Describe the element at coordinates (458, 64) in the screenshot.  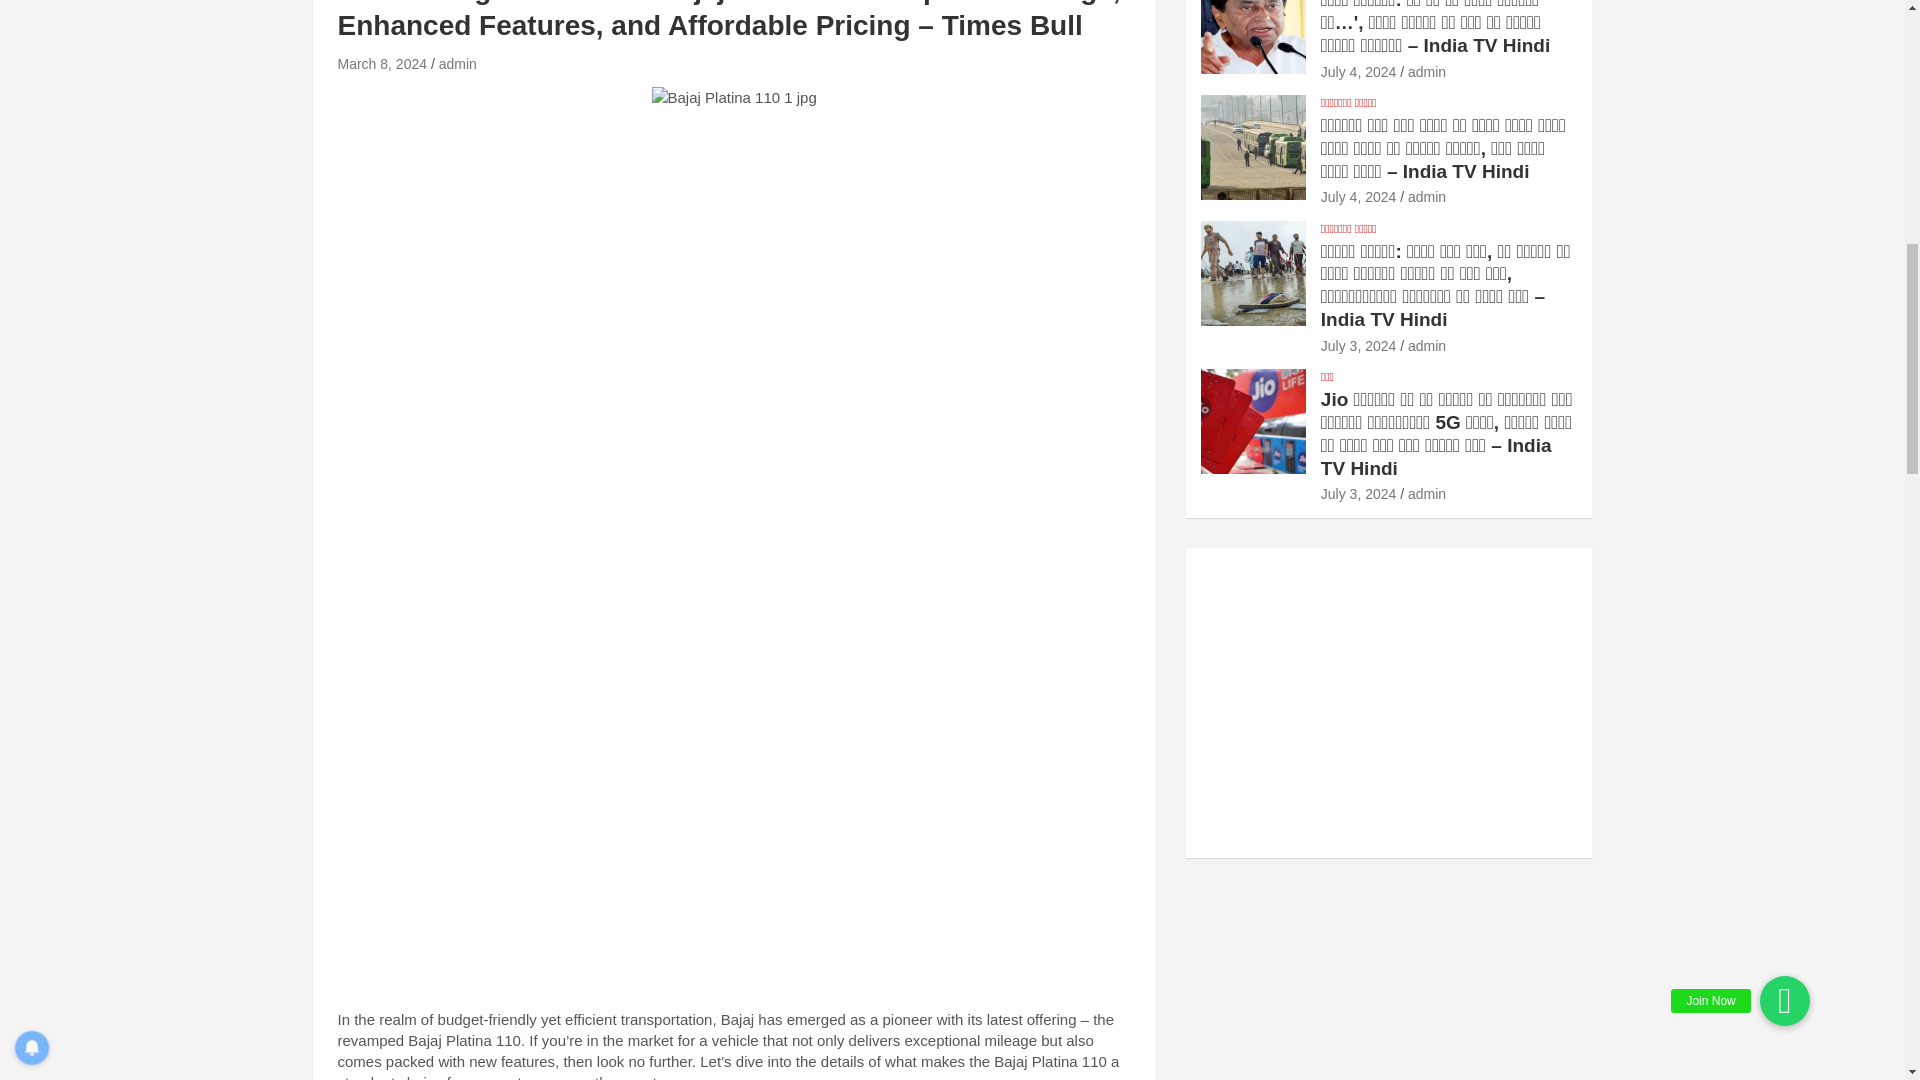
I see `admin` at that location.